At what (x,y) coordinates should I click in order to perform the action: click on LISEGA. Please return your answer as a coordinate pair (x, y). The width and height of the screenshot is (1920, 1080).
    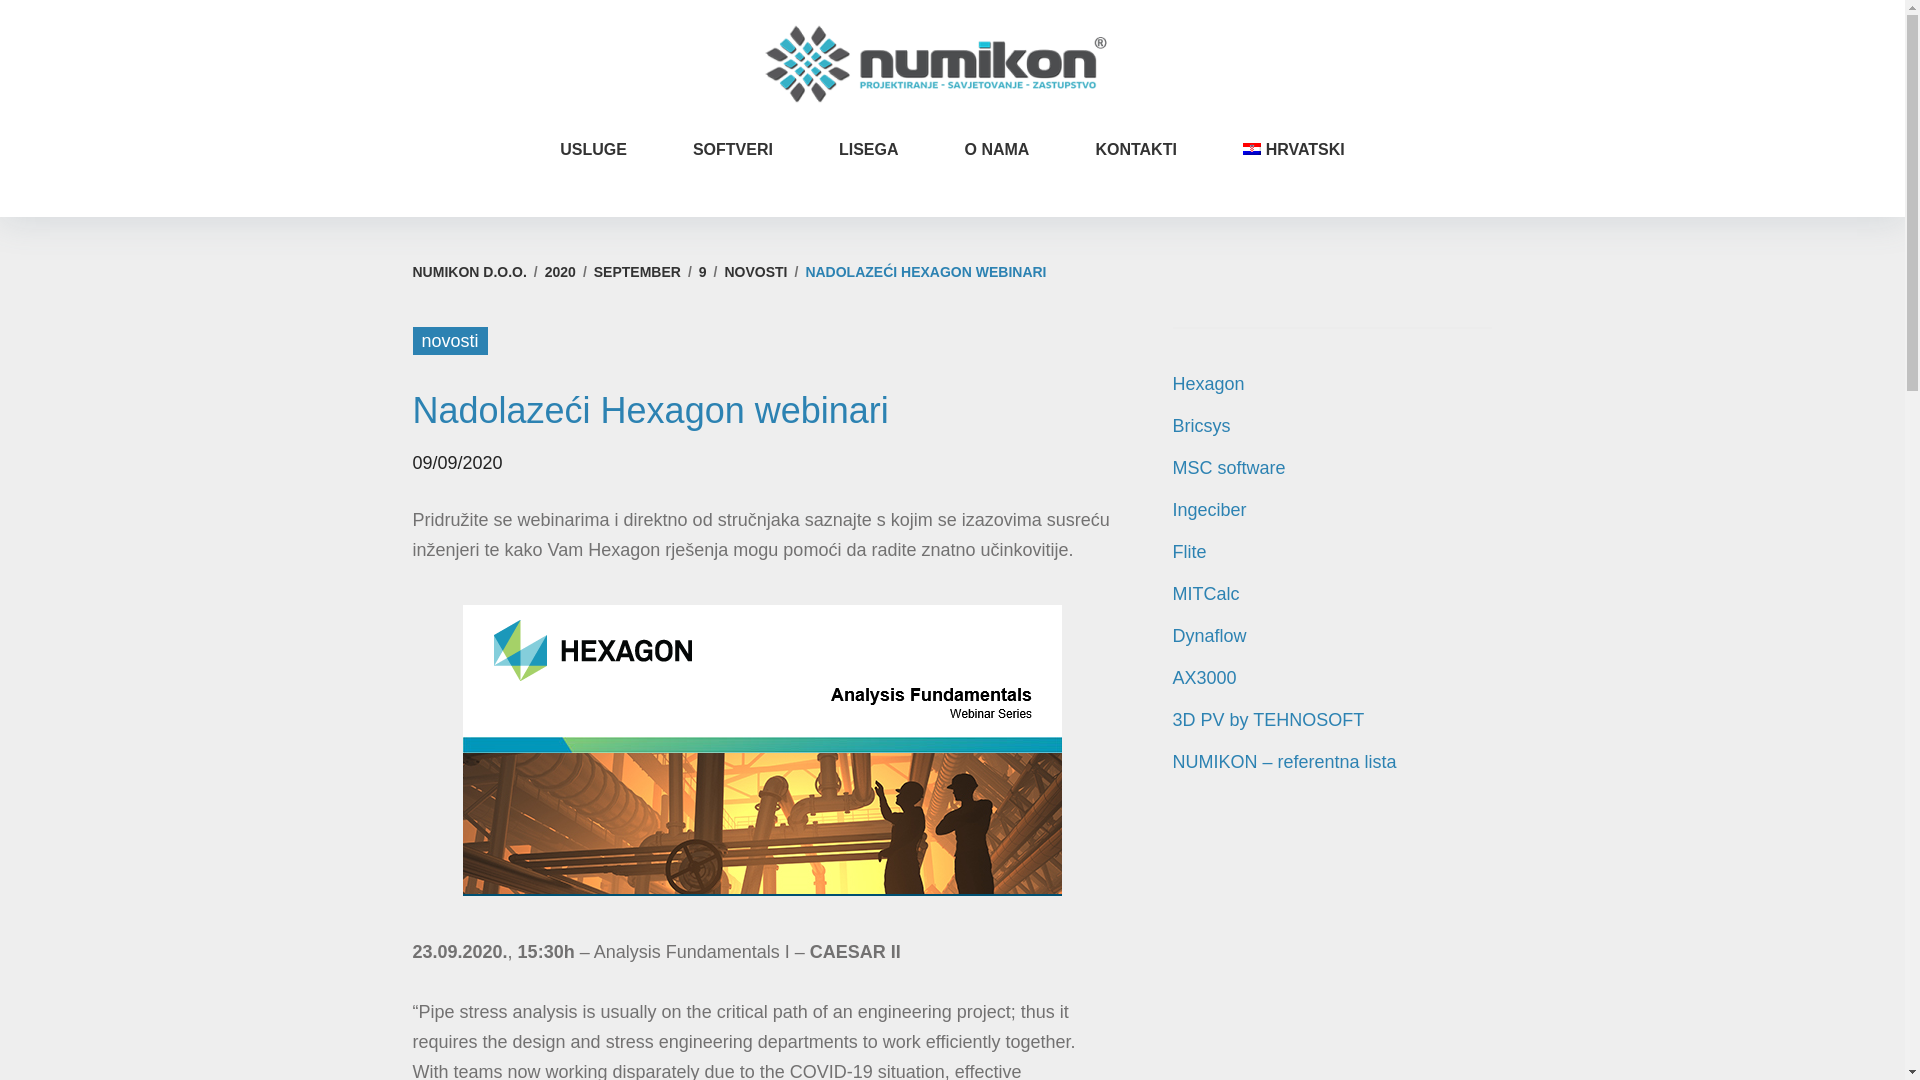
    Looking at the image, I should click on (868, 149).